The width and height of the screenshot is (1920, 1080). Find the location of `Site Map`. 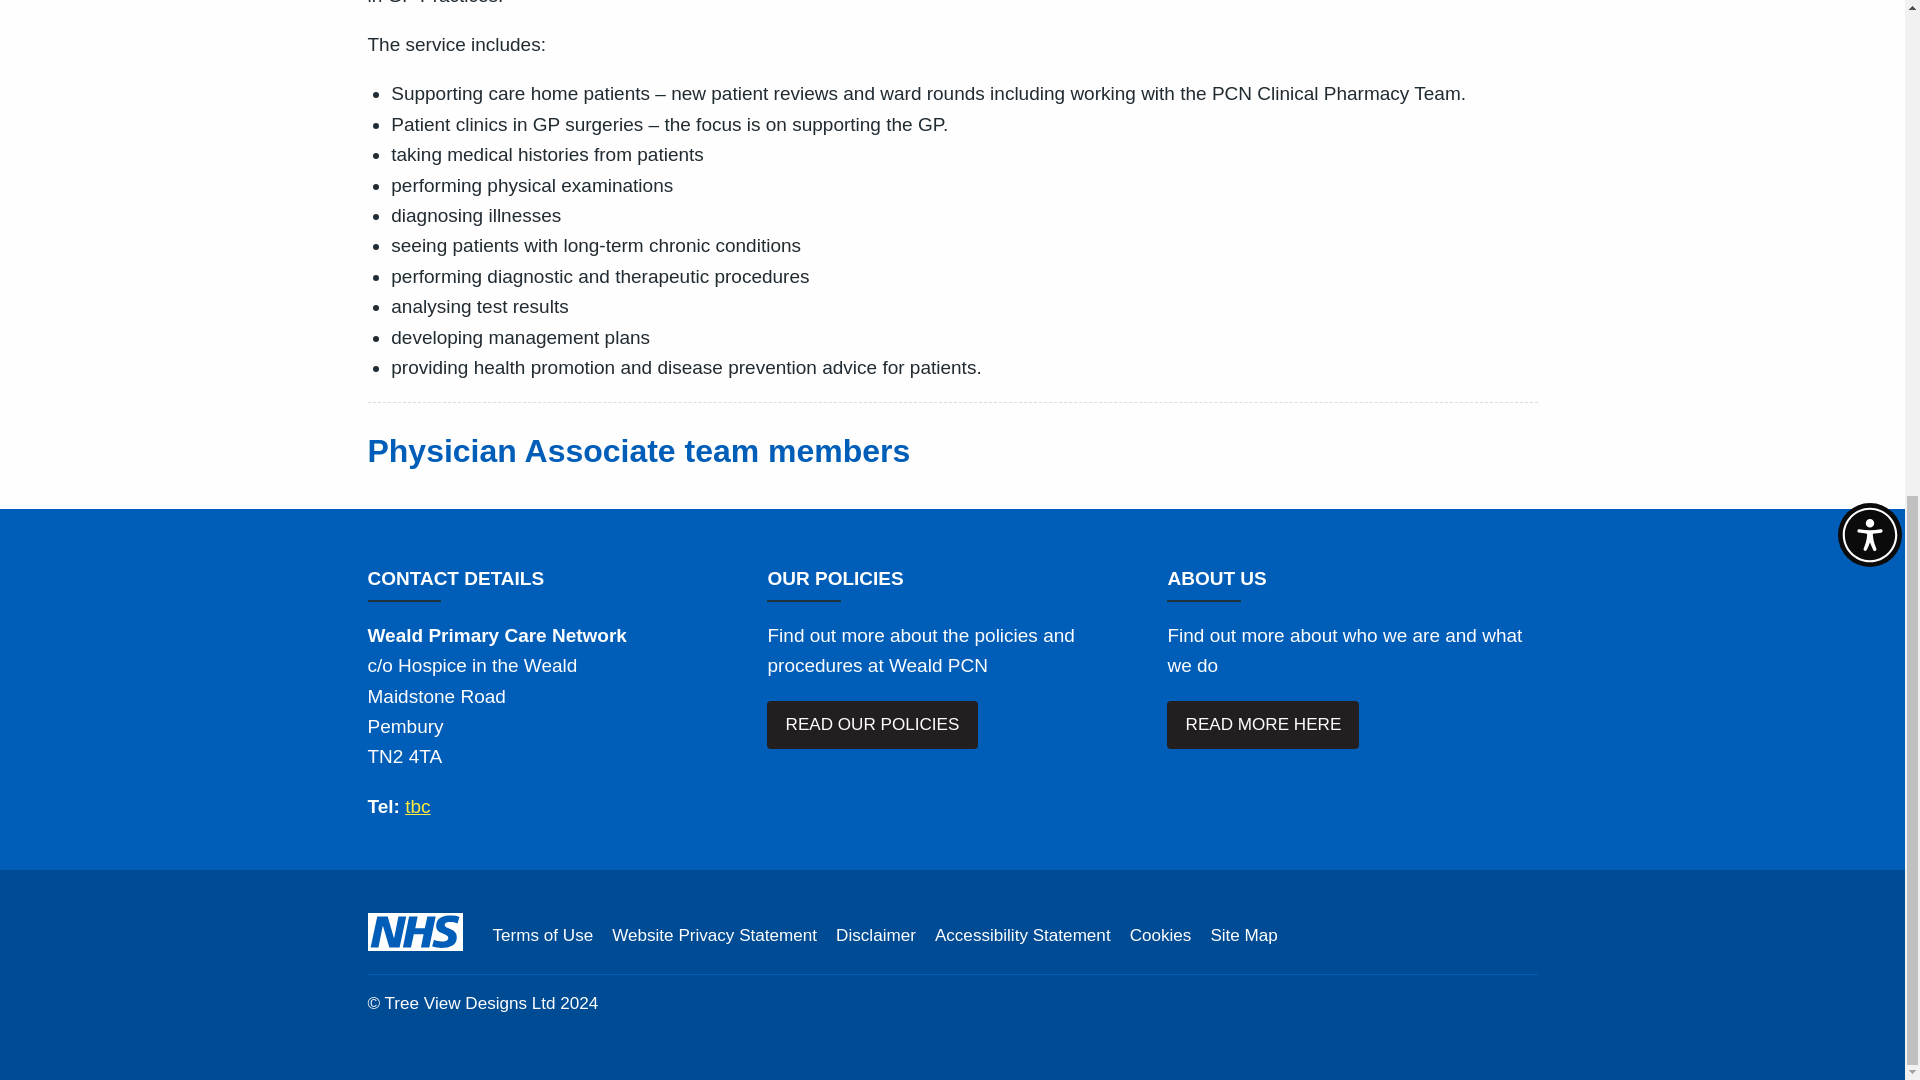

Site Map is located at coordinates (1242, 936).